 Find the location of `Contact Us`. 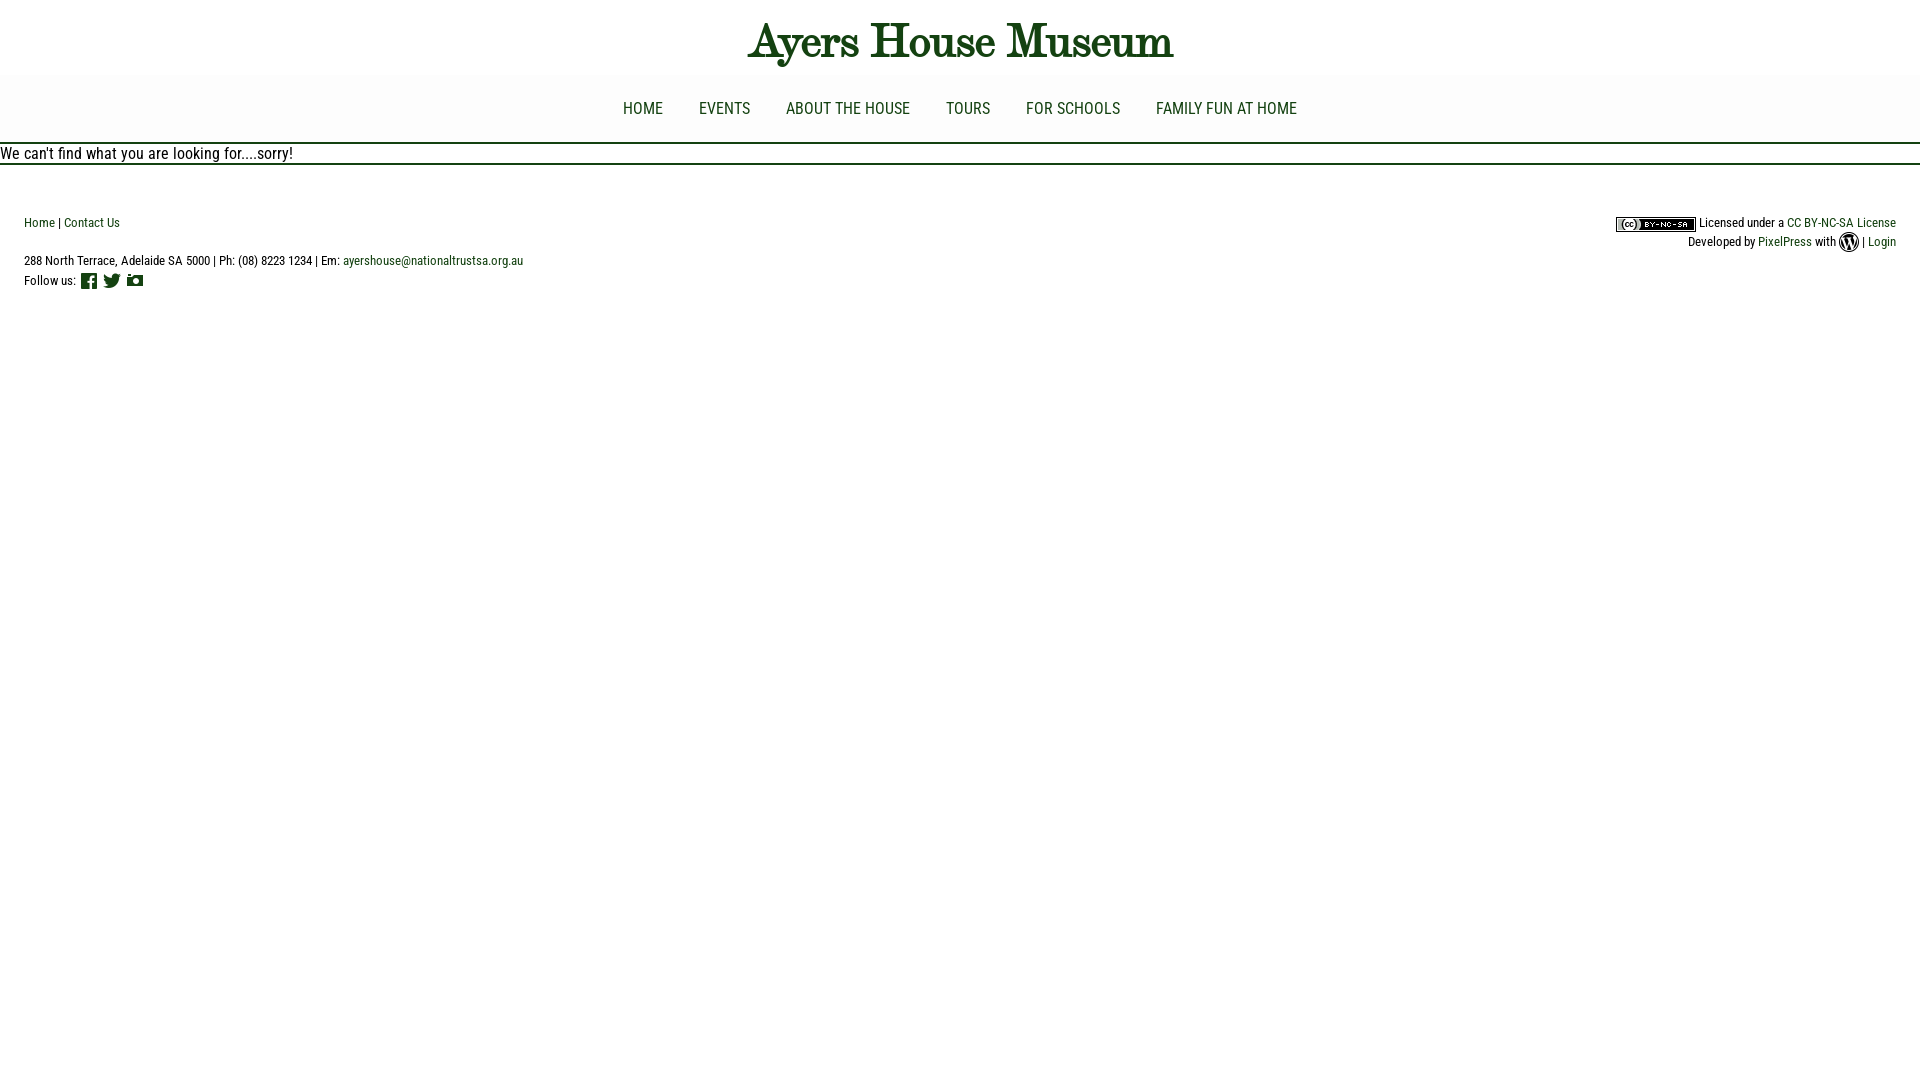

Contact Us is located at coordinates (92, 222).